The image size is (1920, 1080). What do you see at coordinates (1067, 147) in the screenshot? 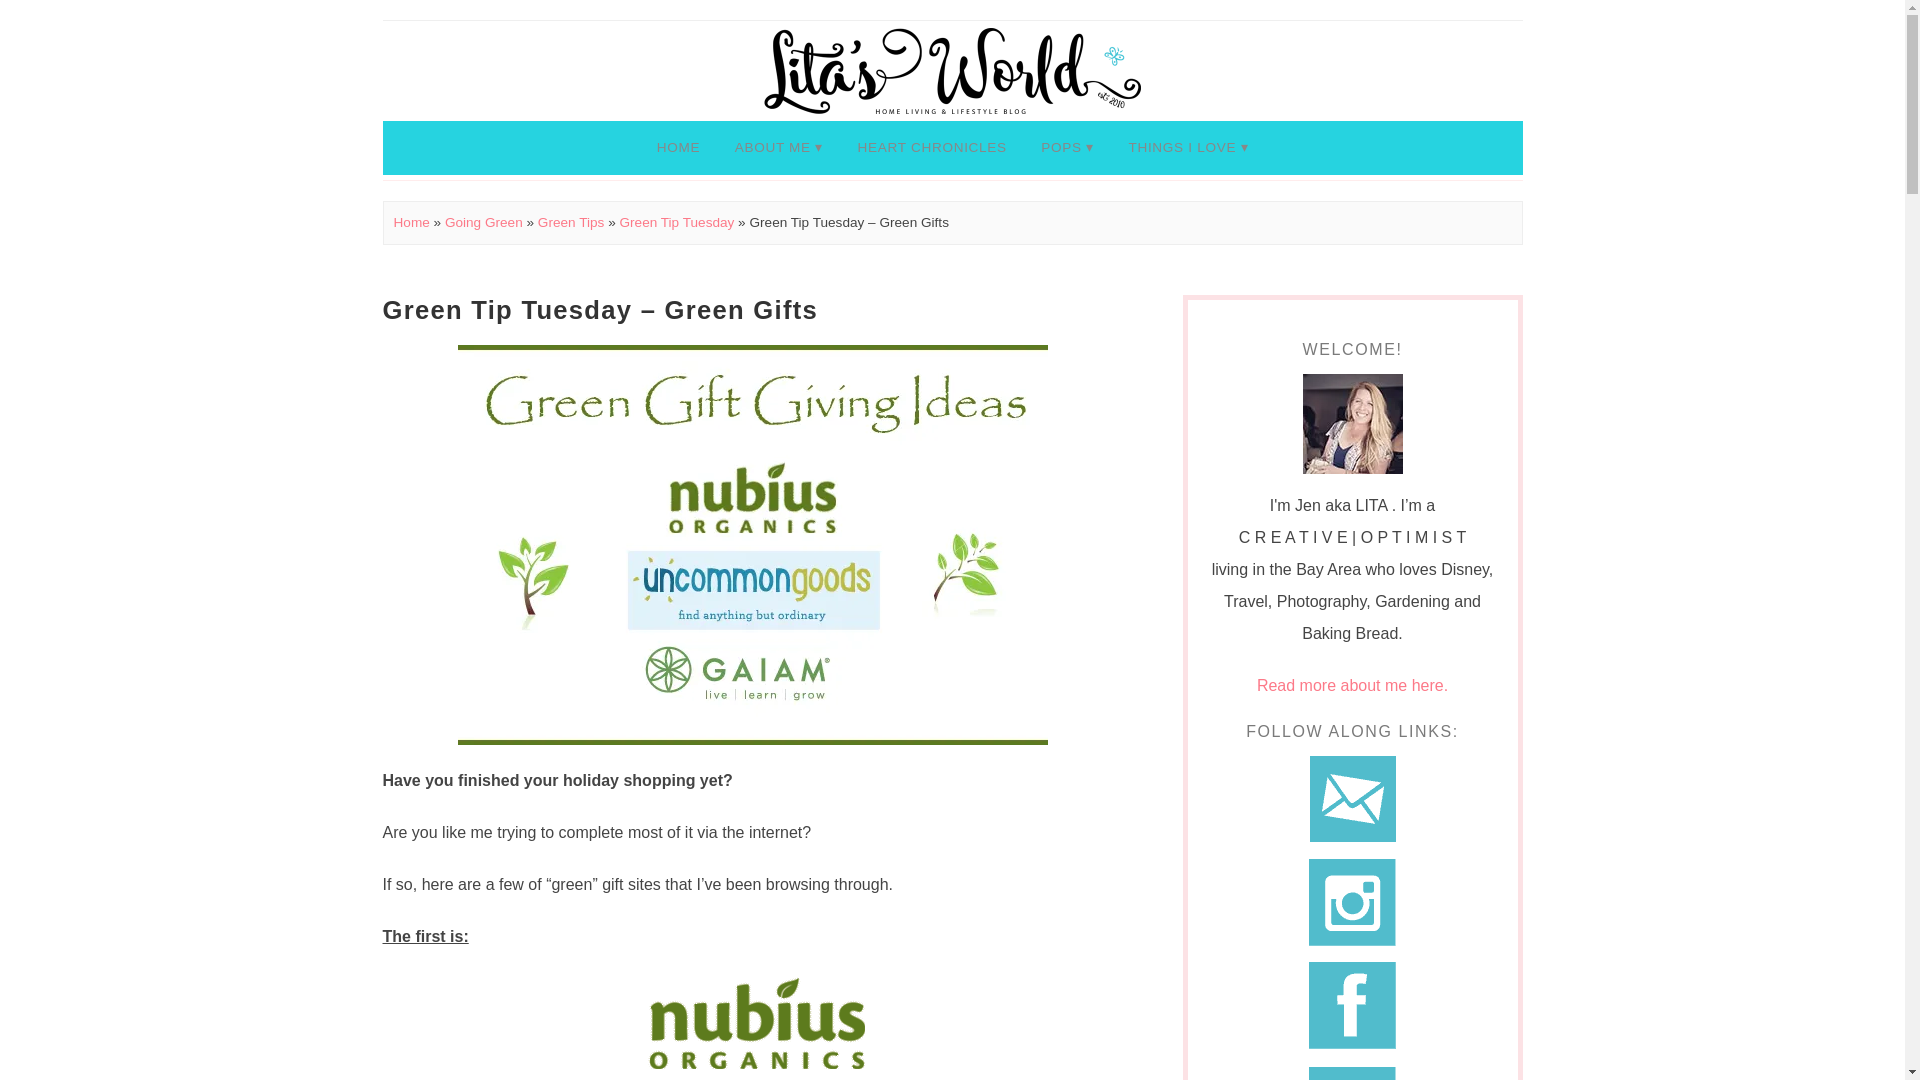
I see `POPS` at bounding box center [1067, 147].